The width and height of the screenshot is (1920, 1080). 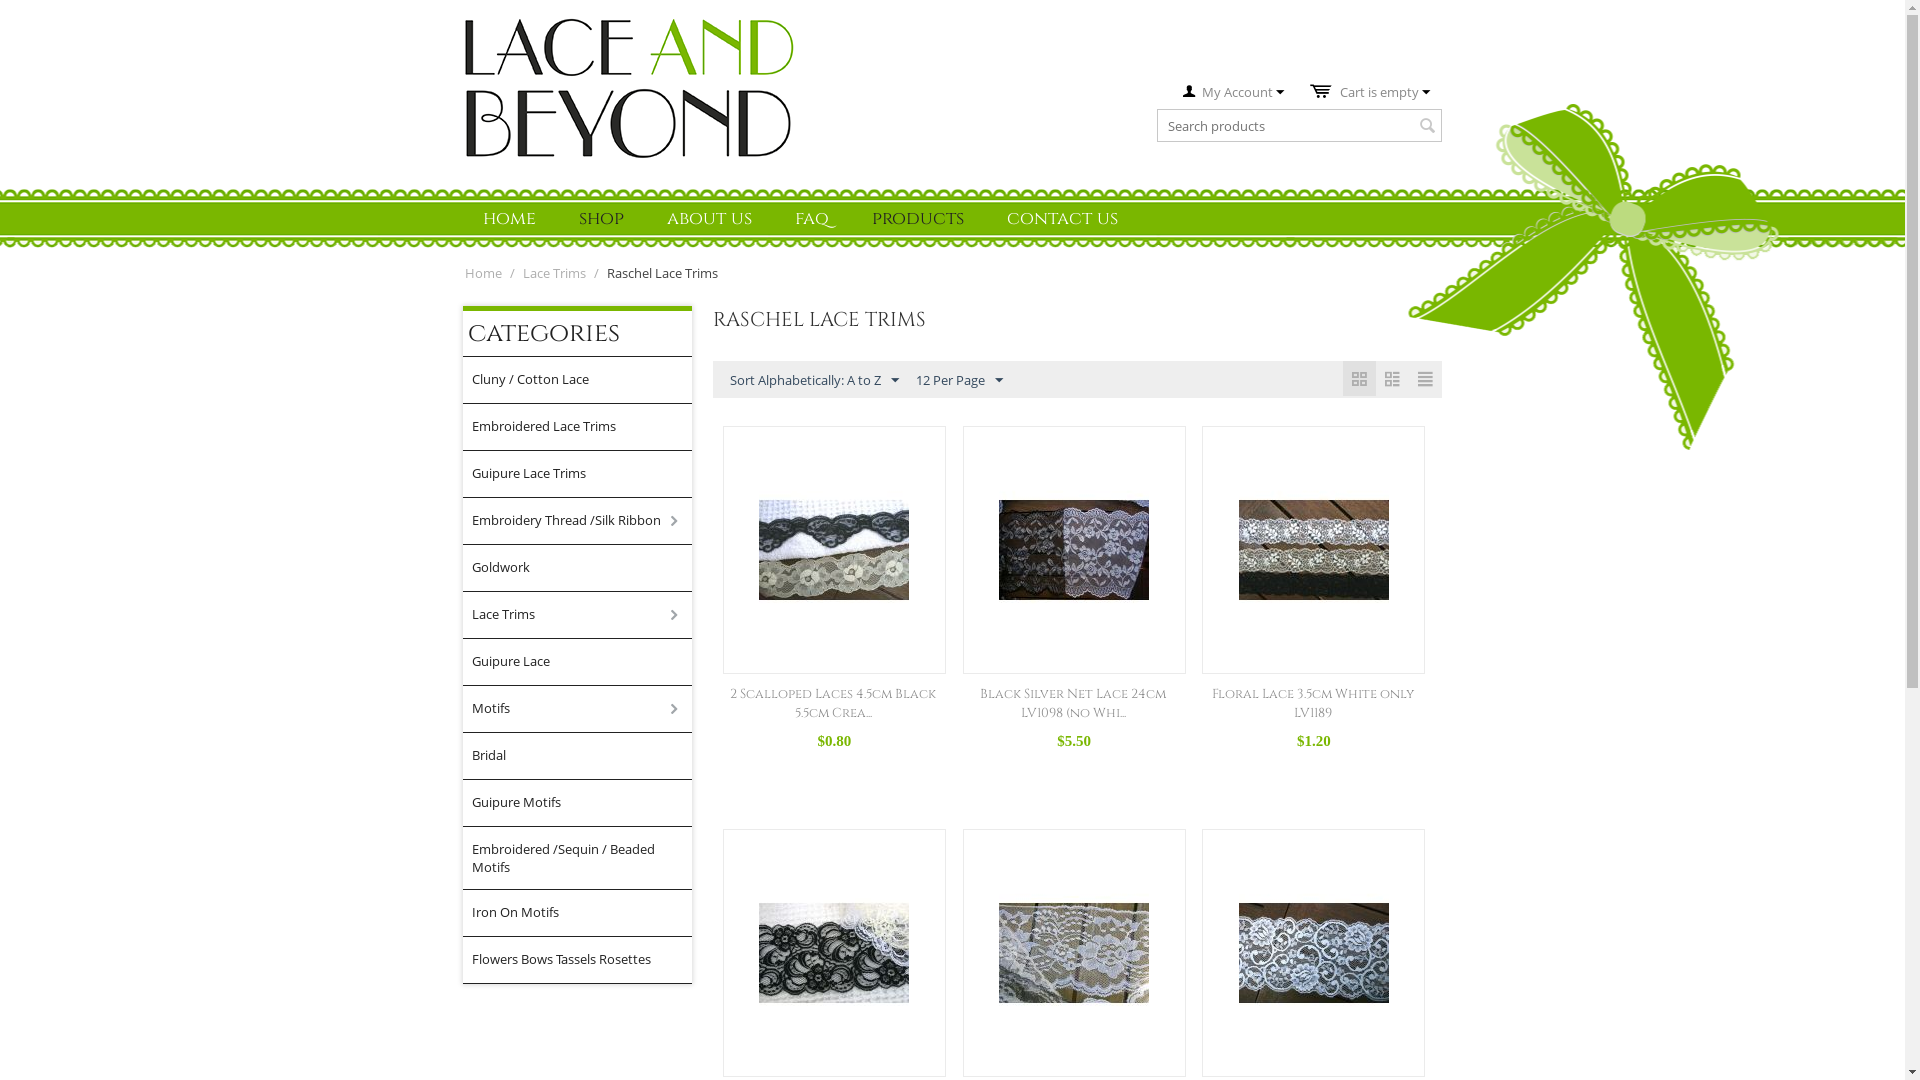 I want to click on Guipure Lace Trims, so click(x=582, y=474).